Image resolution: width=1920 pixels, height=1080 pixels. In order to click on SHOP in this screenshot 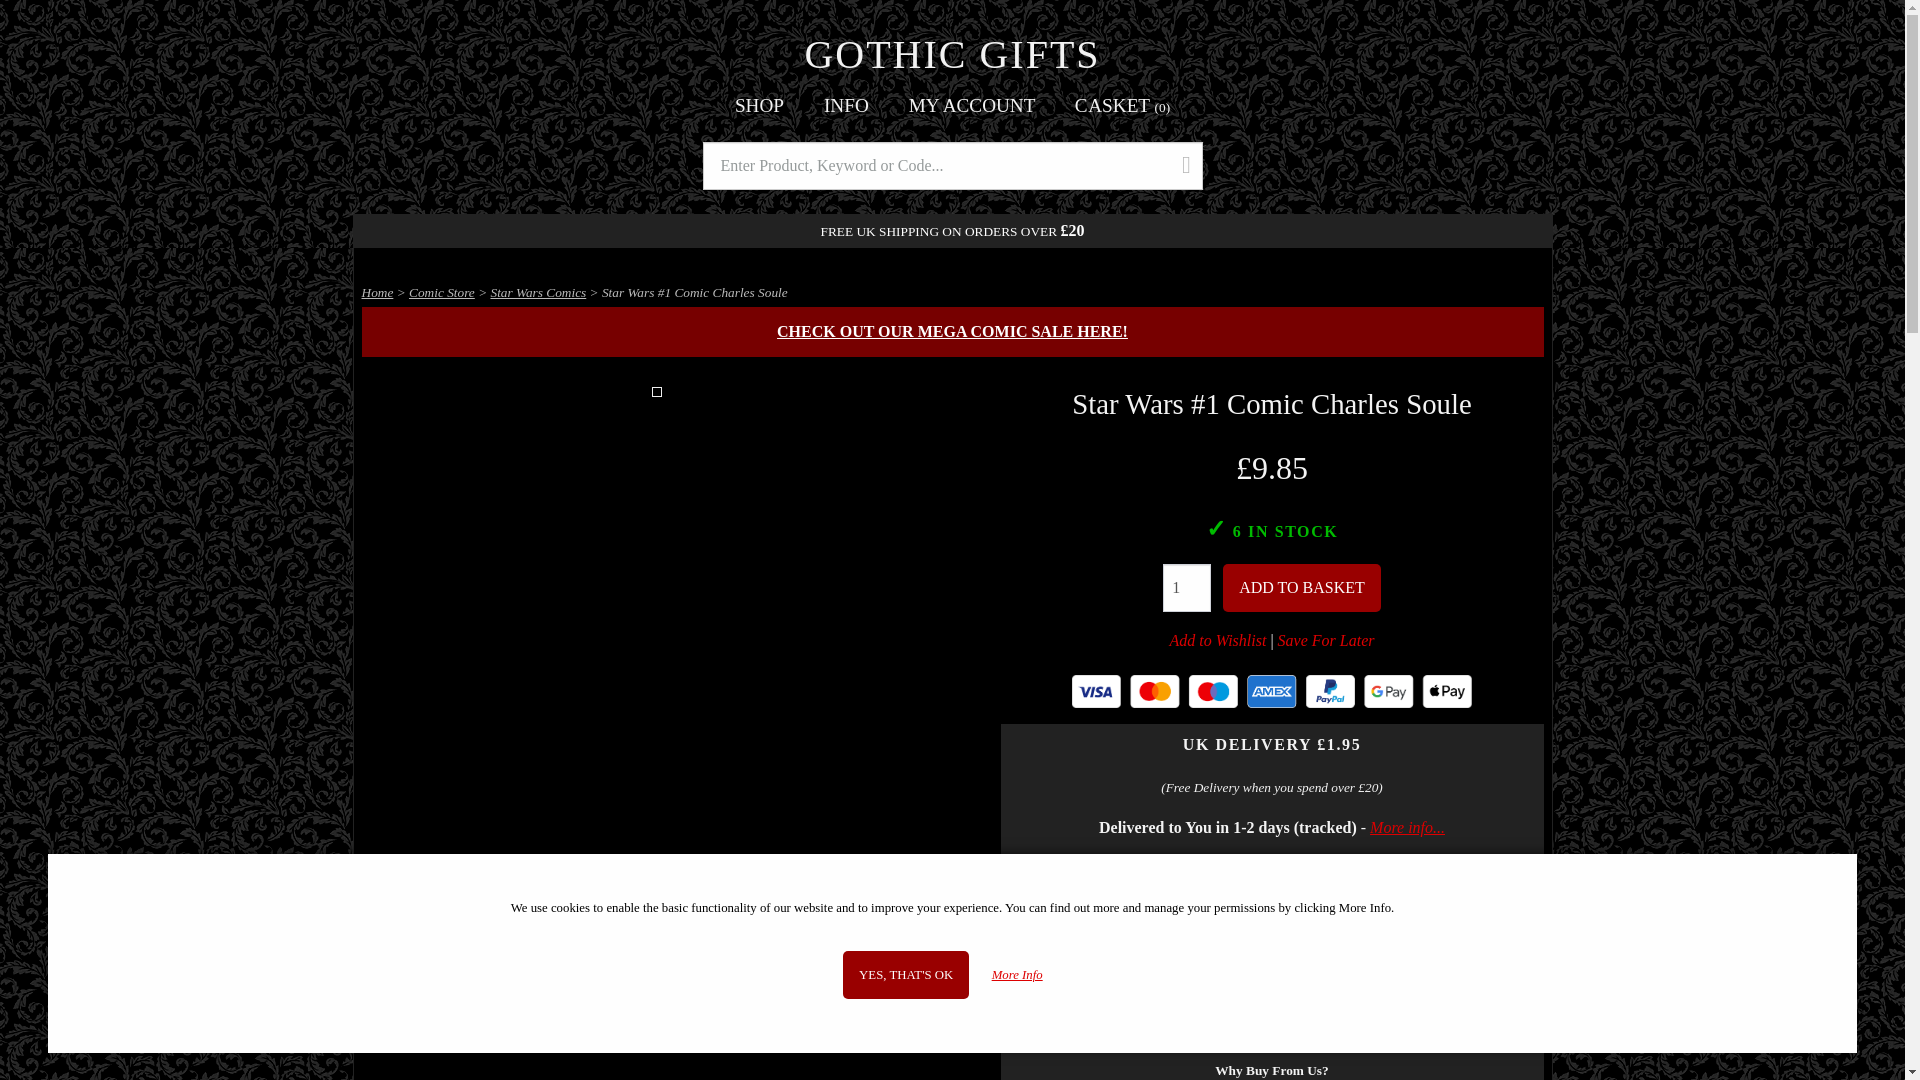, I will do `click(759, 106)`.